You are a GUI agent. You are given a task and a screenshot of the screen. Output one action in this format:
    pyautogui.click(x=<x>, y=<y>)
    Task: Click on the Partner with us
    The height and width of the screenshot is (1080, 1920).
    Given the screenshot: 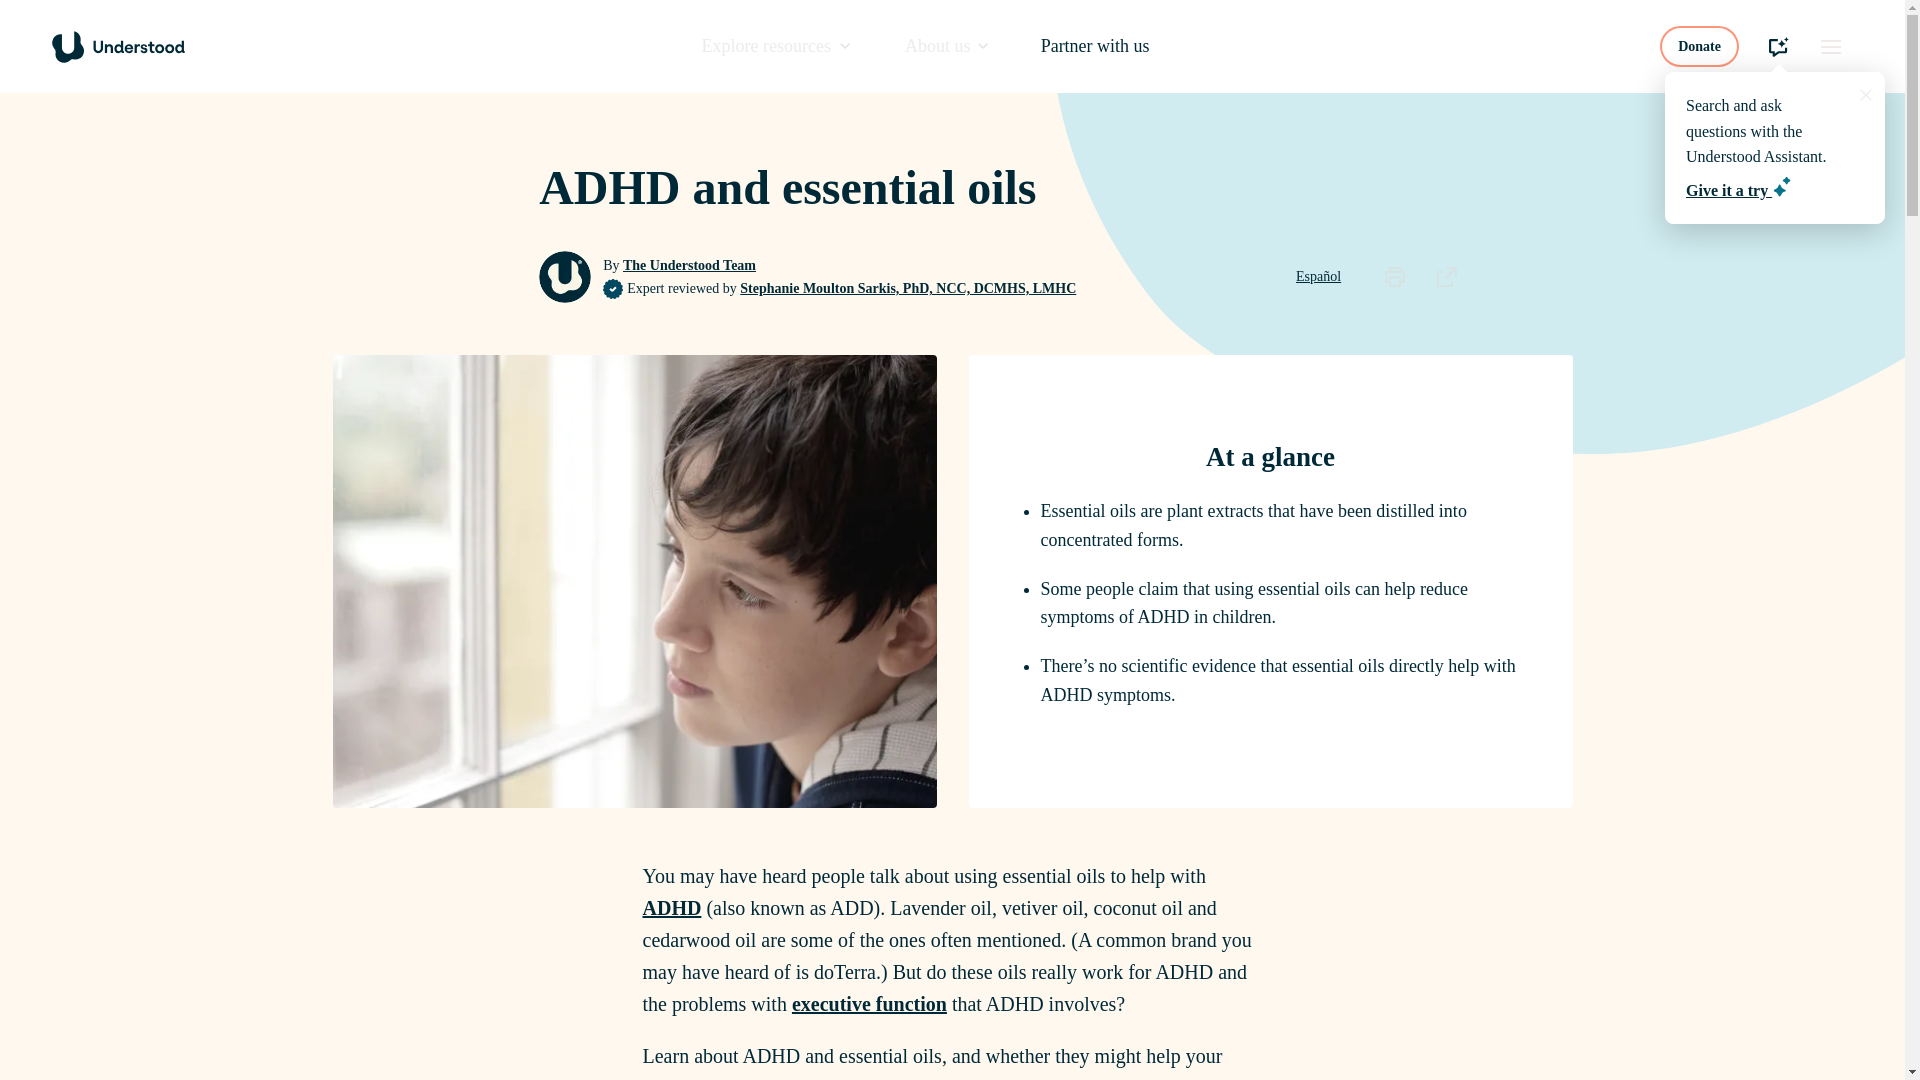 What is the action you would take?
    pyautogui.click(x=1095, y=46)
    